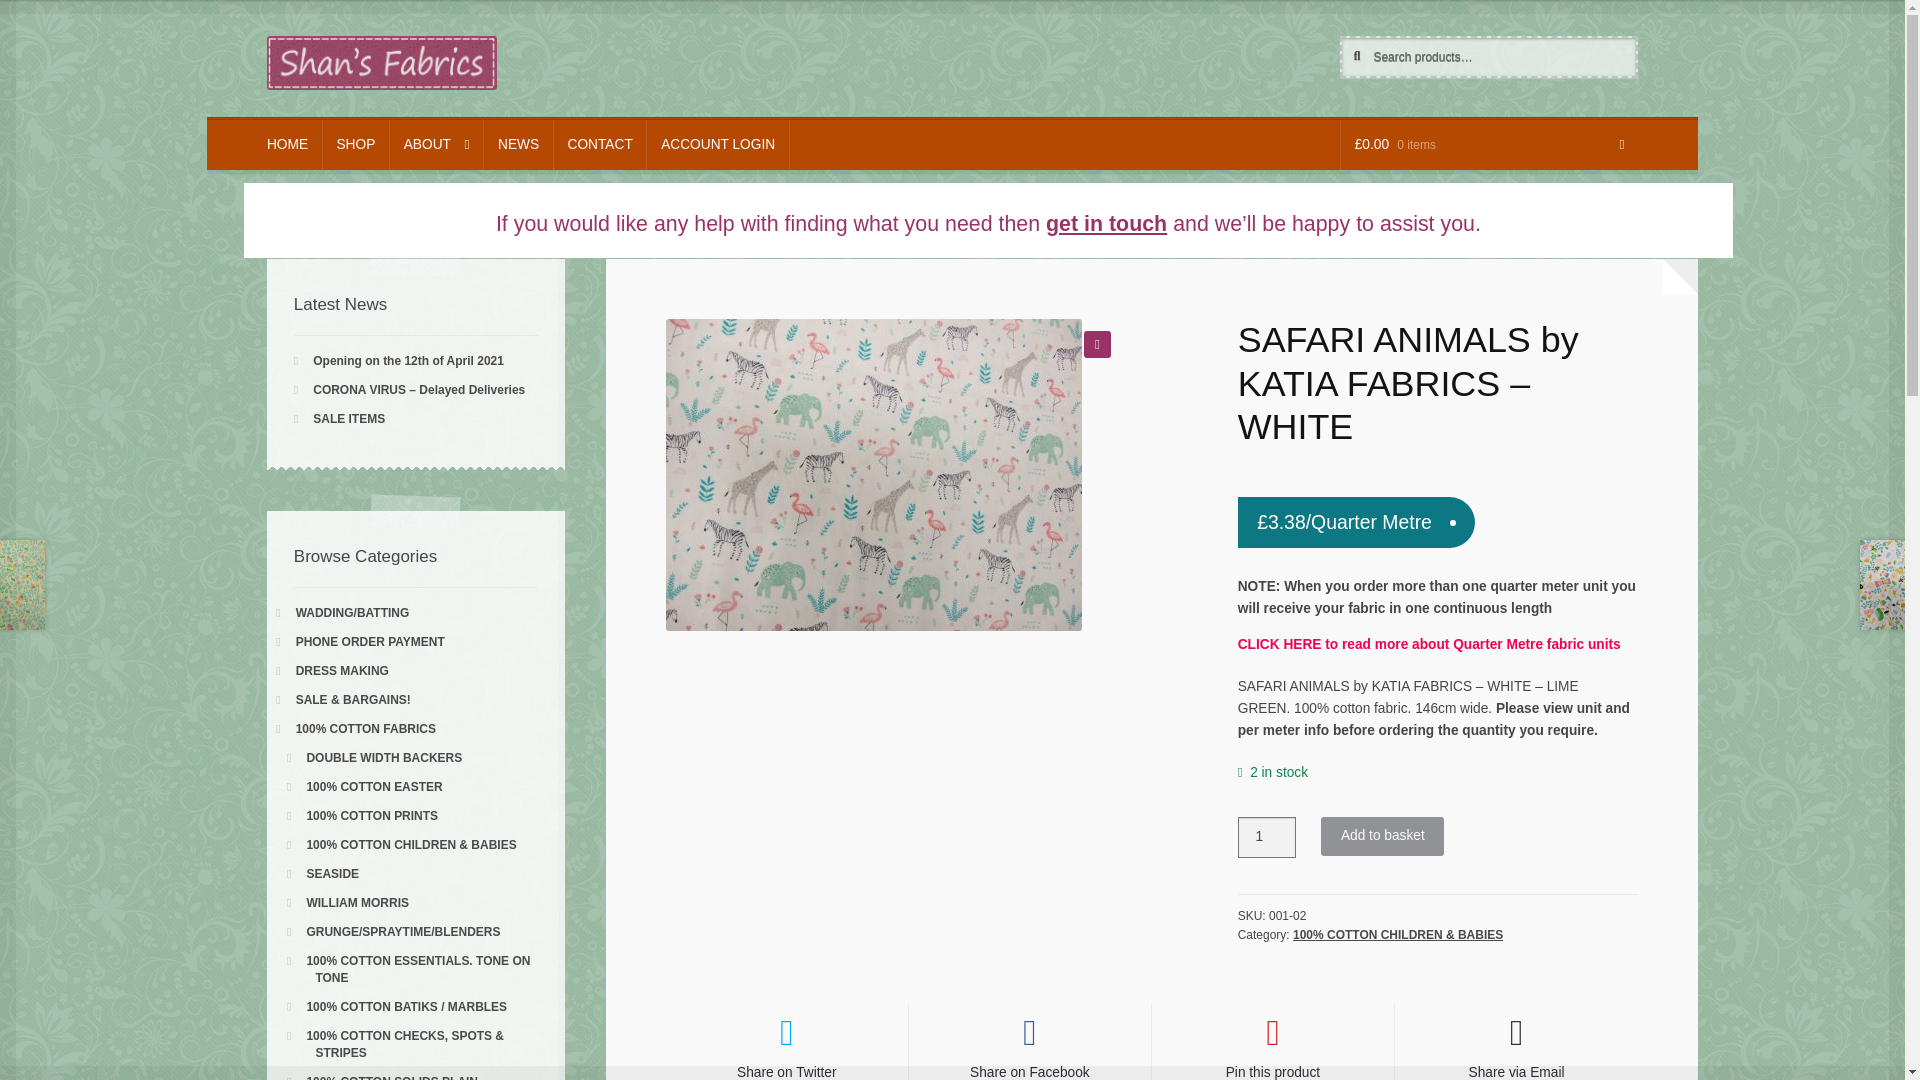 Image resolution: width=1920 pixels, height=1080 pixels. What do you see at coordinates (1516, 1042) in the screenshot?
I see `Share via Email` at bounding box center [1516, 1042].